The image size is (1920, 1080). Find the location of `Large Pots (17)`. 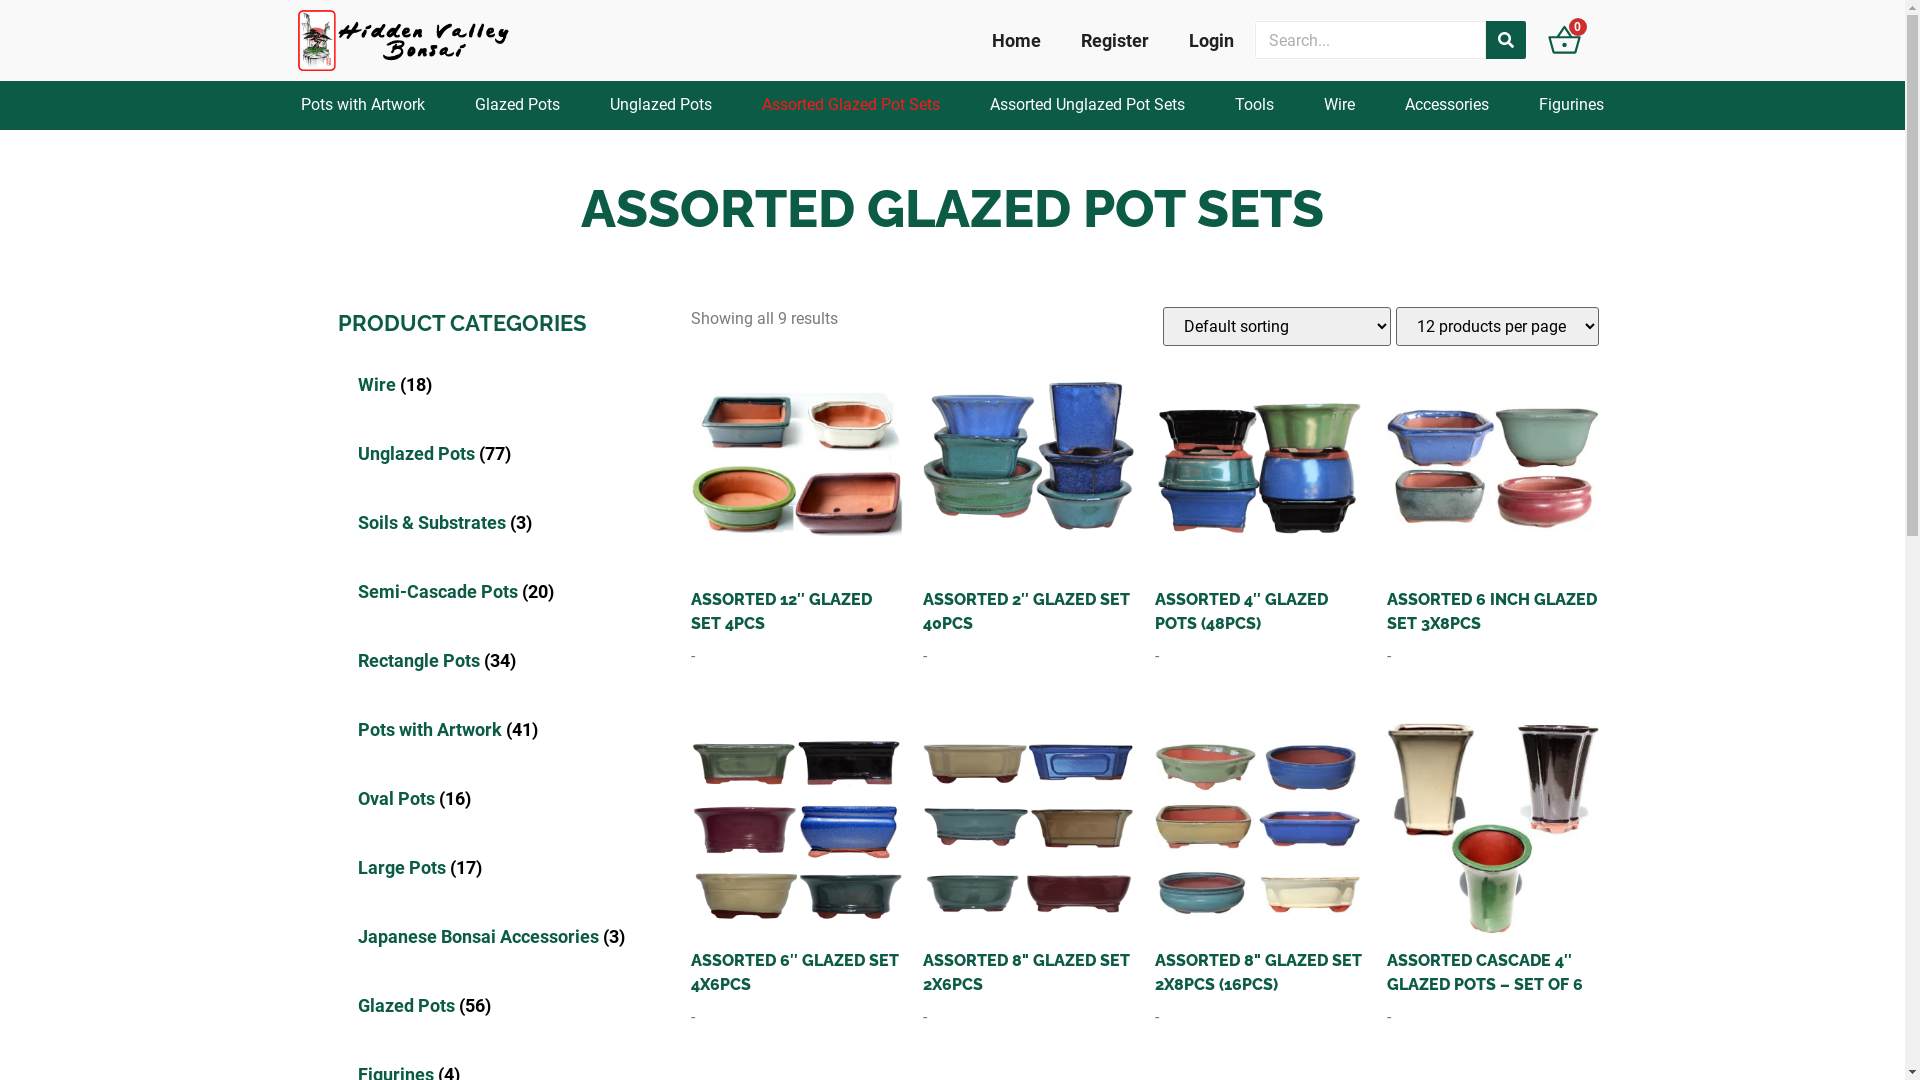

Large Pots (17) is located at coordinates (410, 866).